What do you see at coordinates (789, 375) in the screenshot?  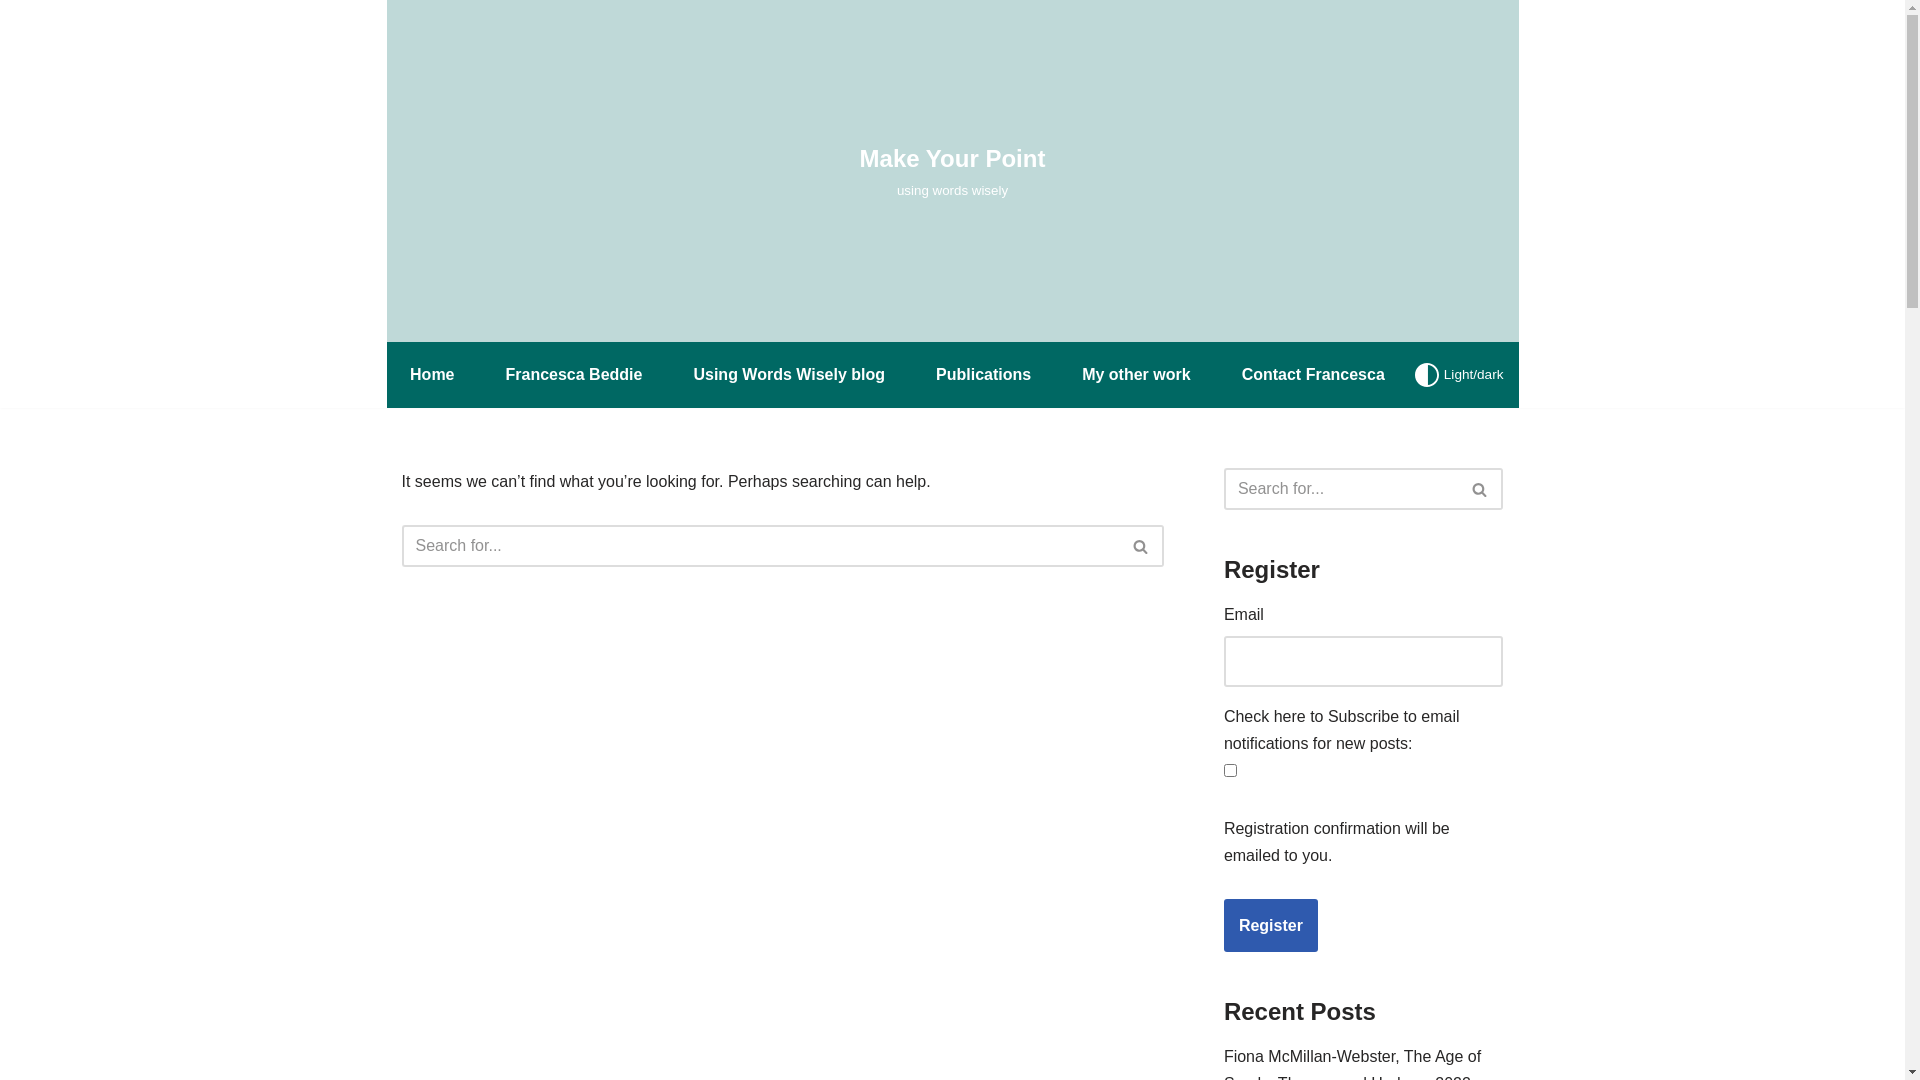 I see `Using Words Wisely blog` at bounding box center [789, 375].